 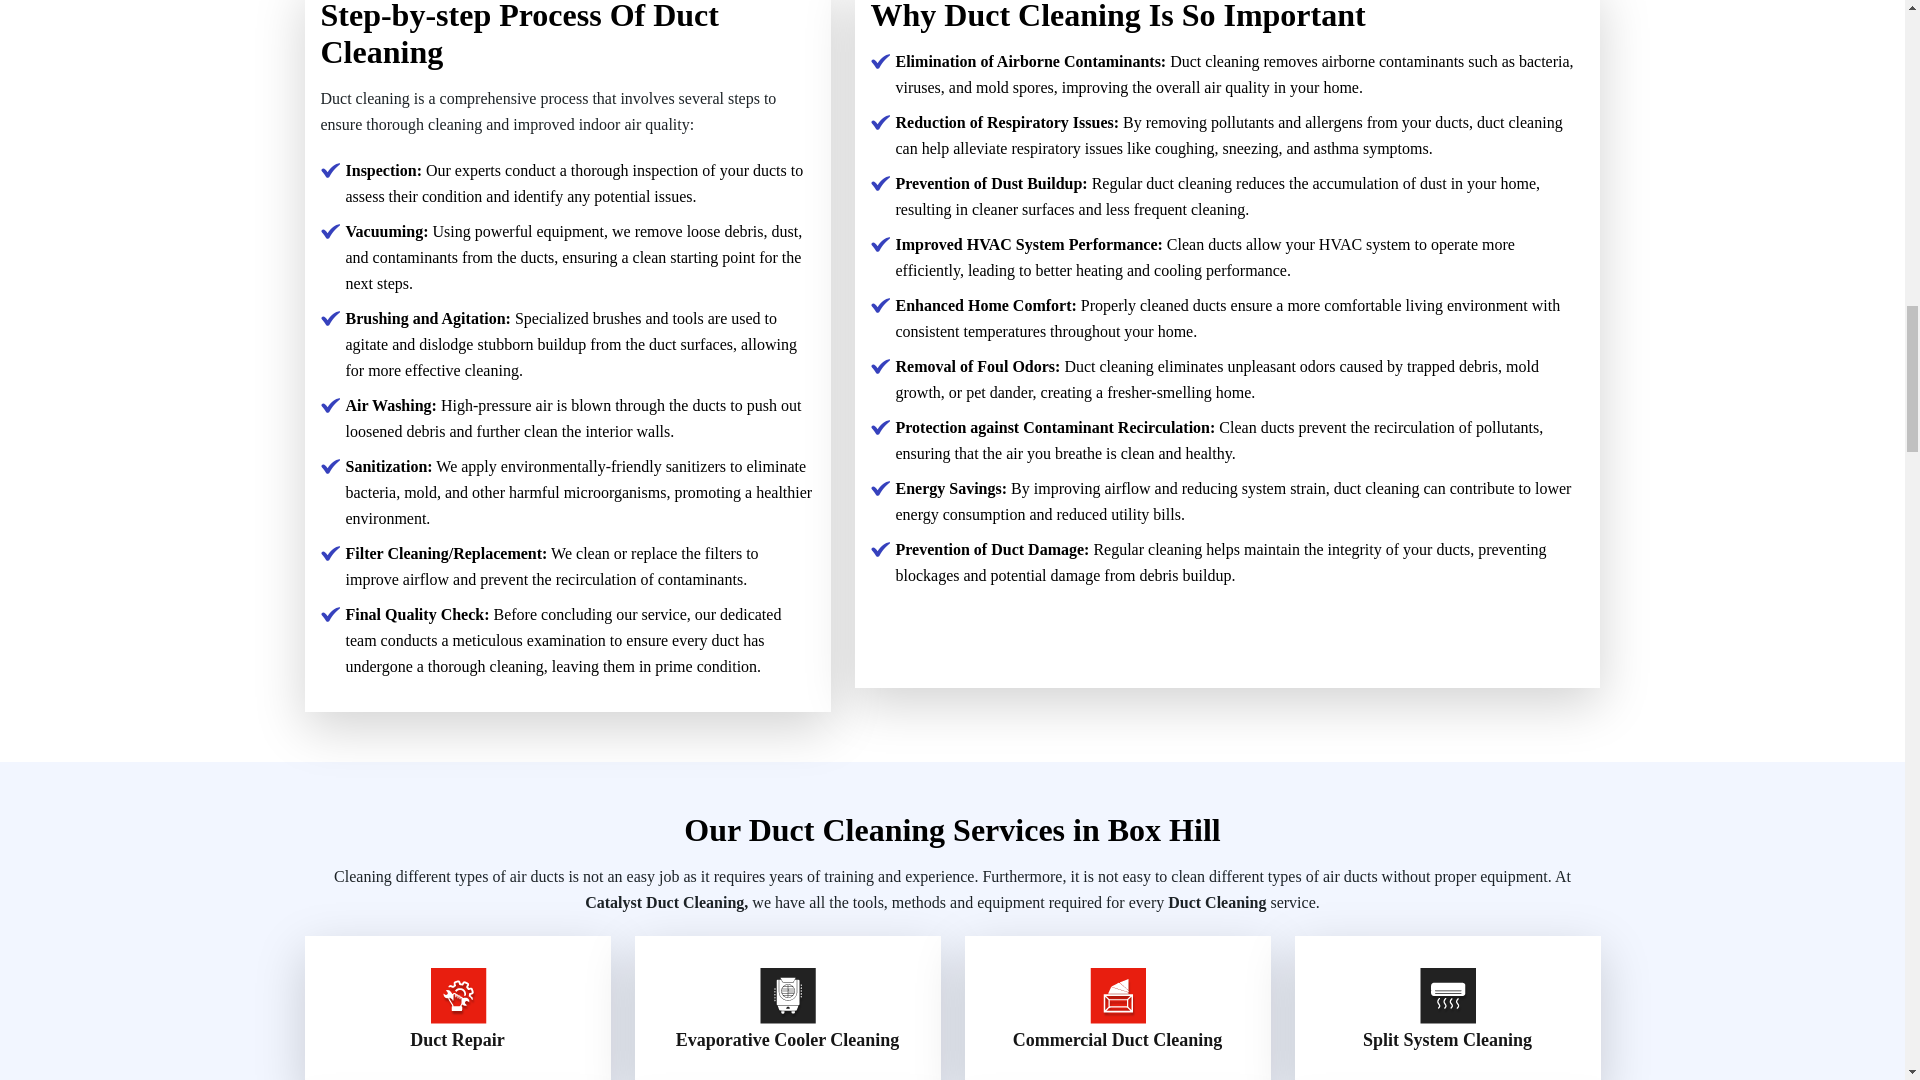 I want to click on Evaporative Cooler Cleaning, so click(x=788, y=1040).